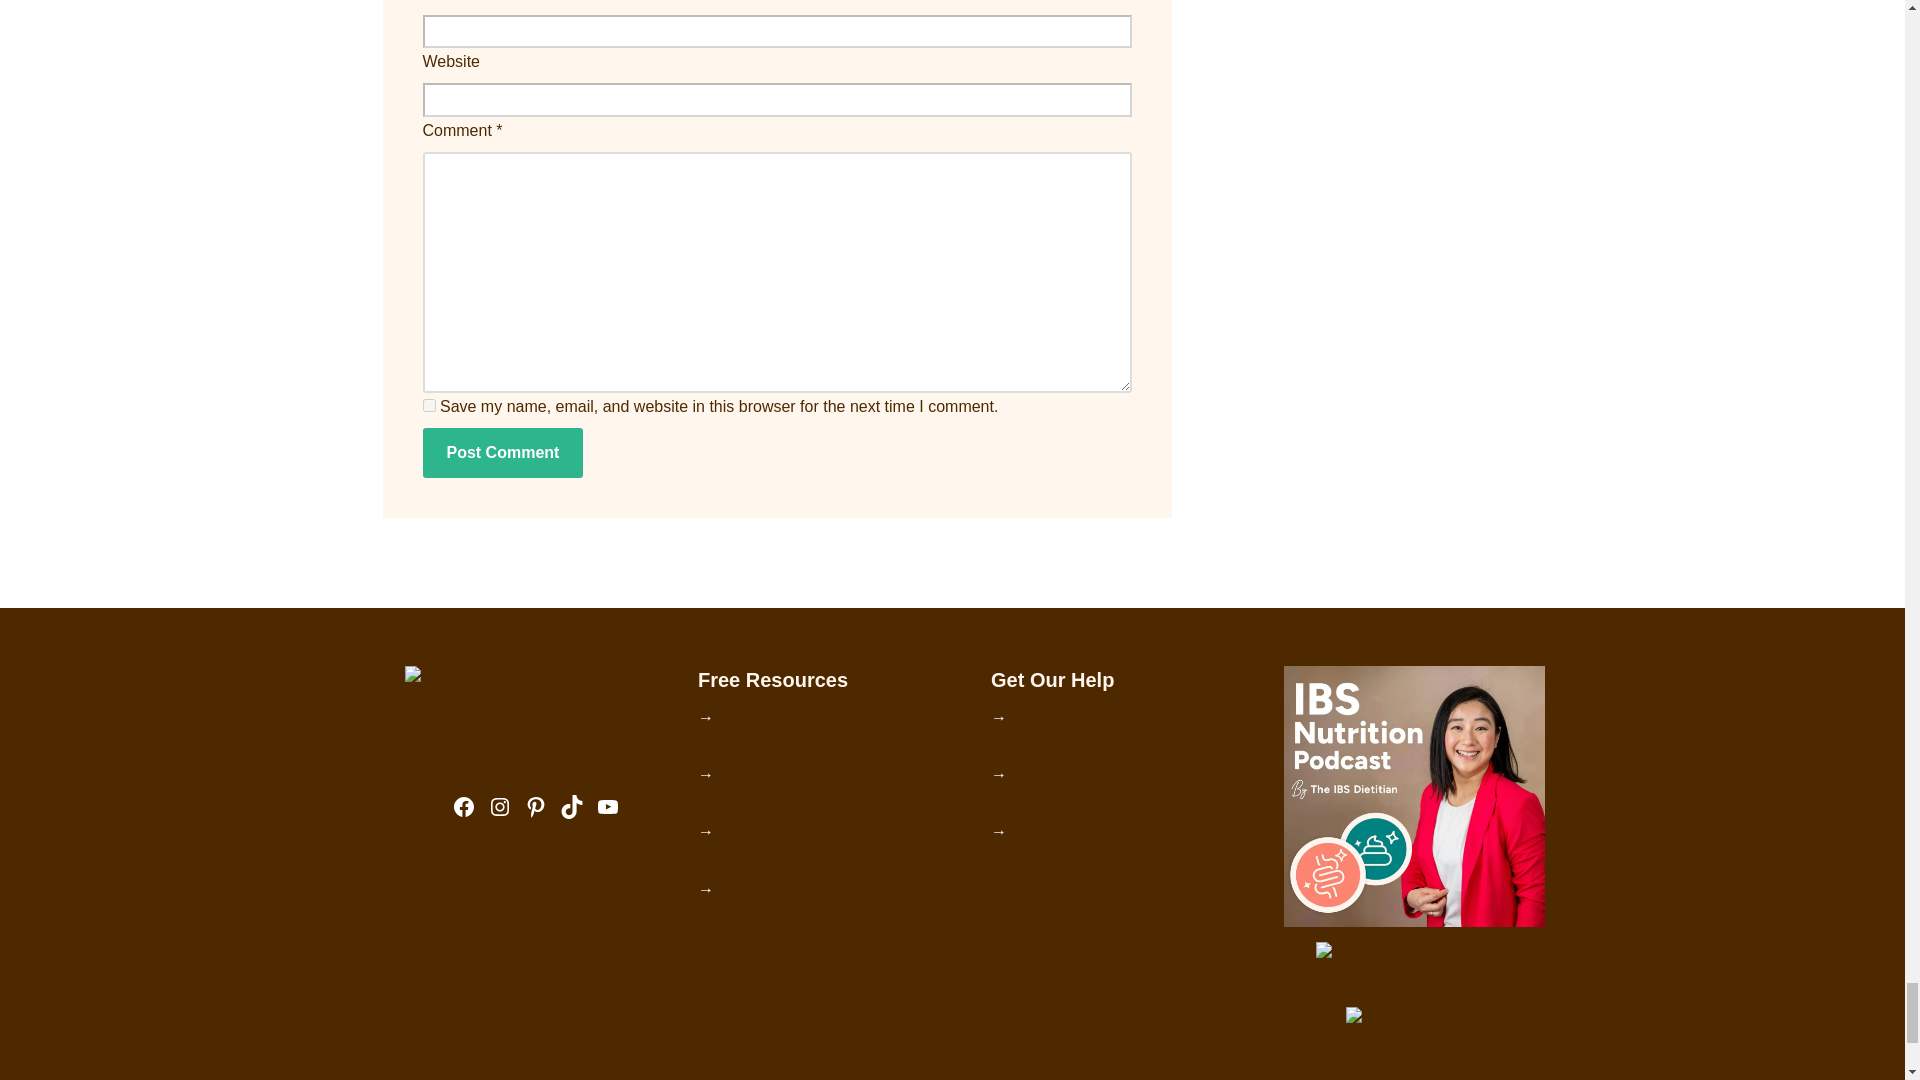 The height and width of the screenshot is (1080, 1920). What do you see at coordinates (428, 404) in the screenshot?
I see `yes` at bounding box center [428, 404].